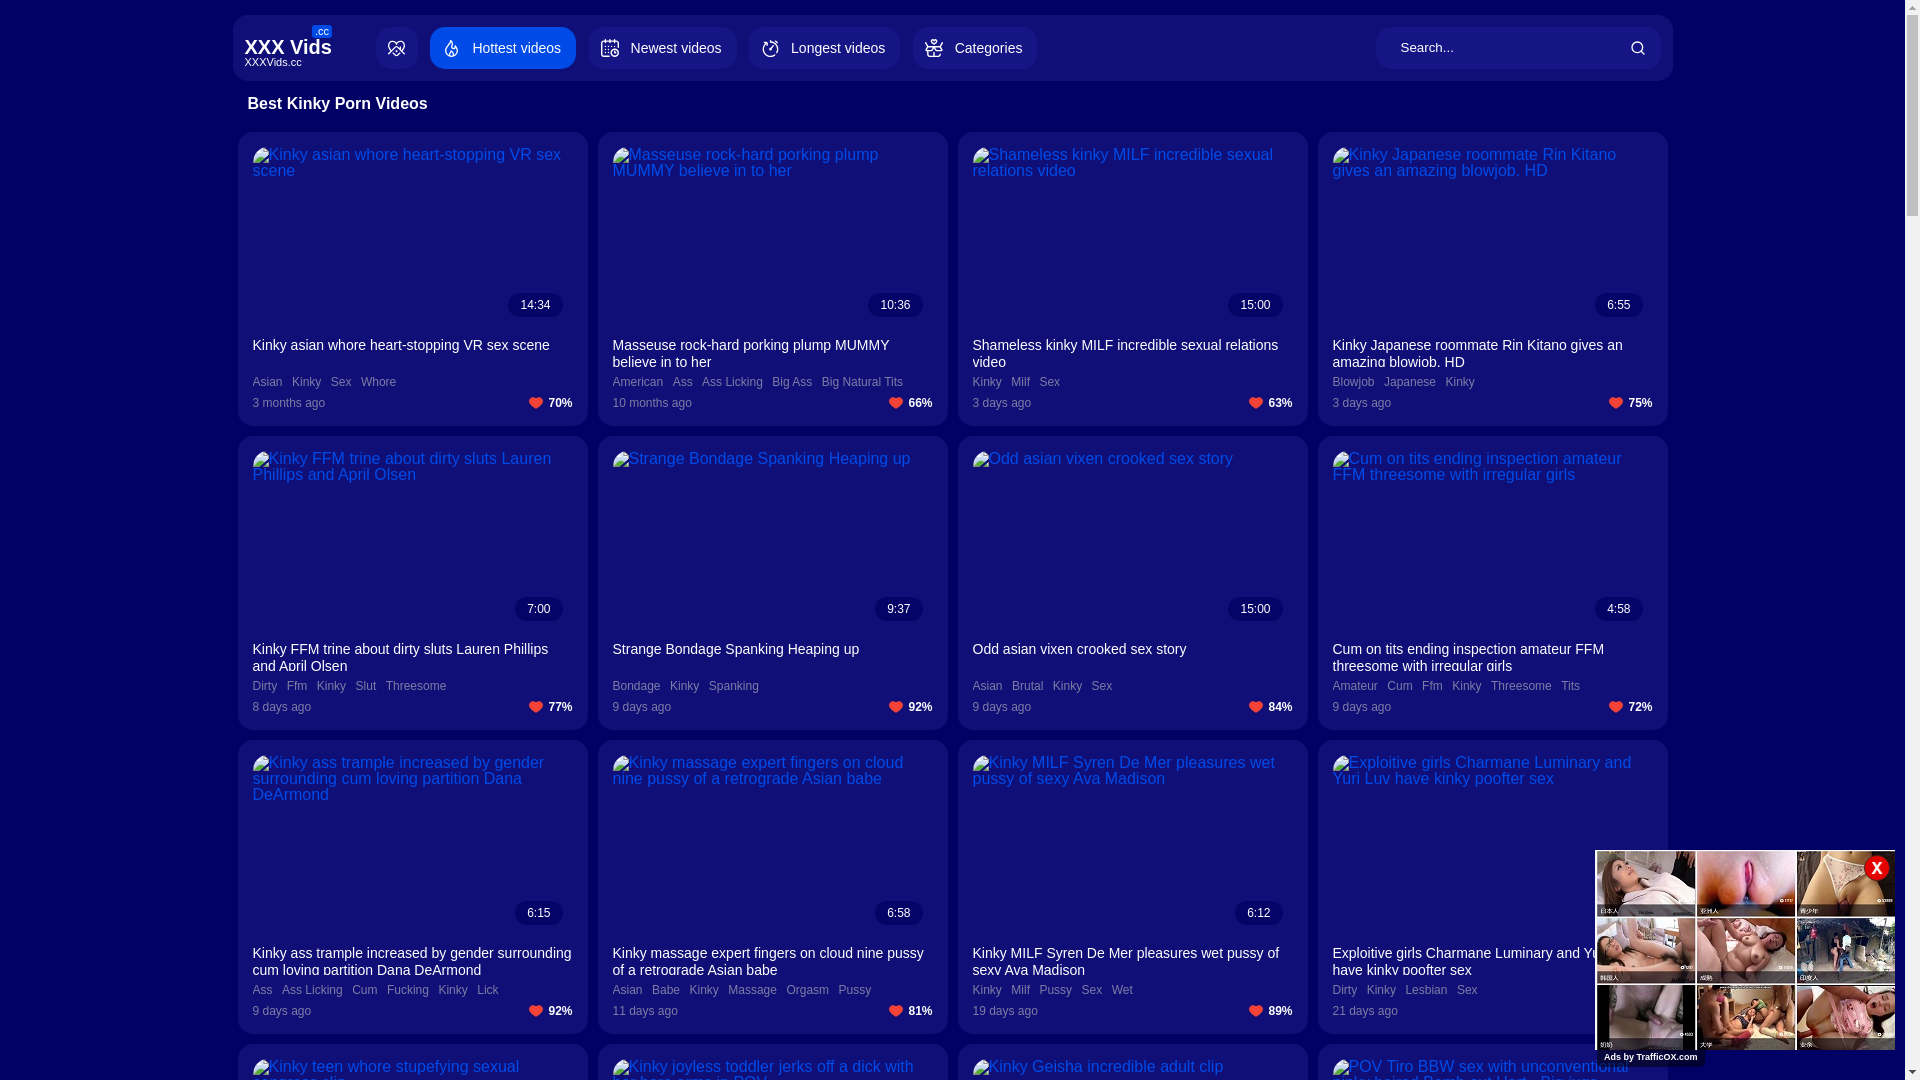  Describe the element at coordinates (1102, 686) in the screenshot. I see `Sex` at that location.